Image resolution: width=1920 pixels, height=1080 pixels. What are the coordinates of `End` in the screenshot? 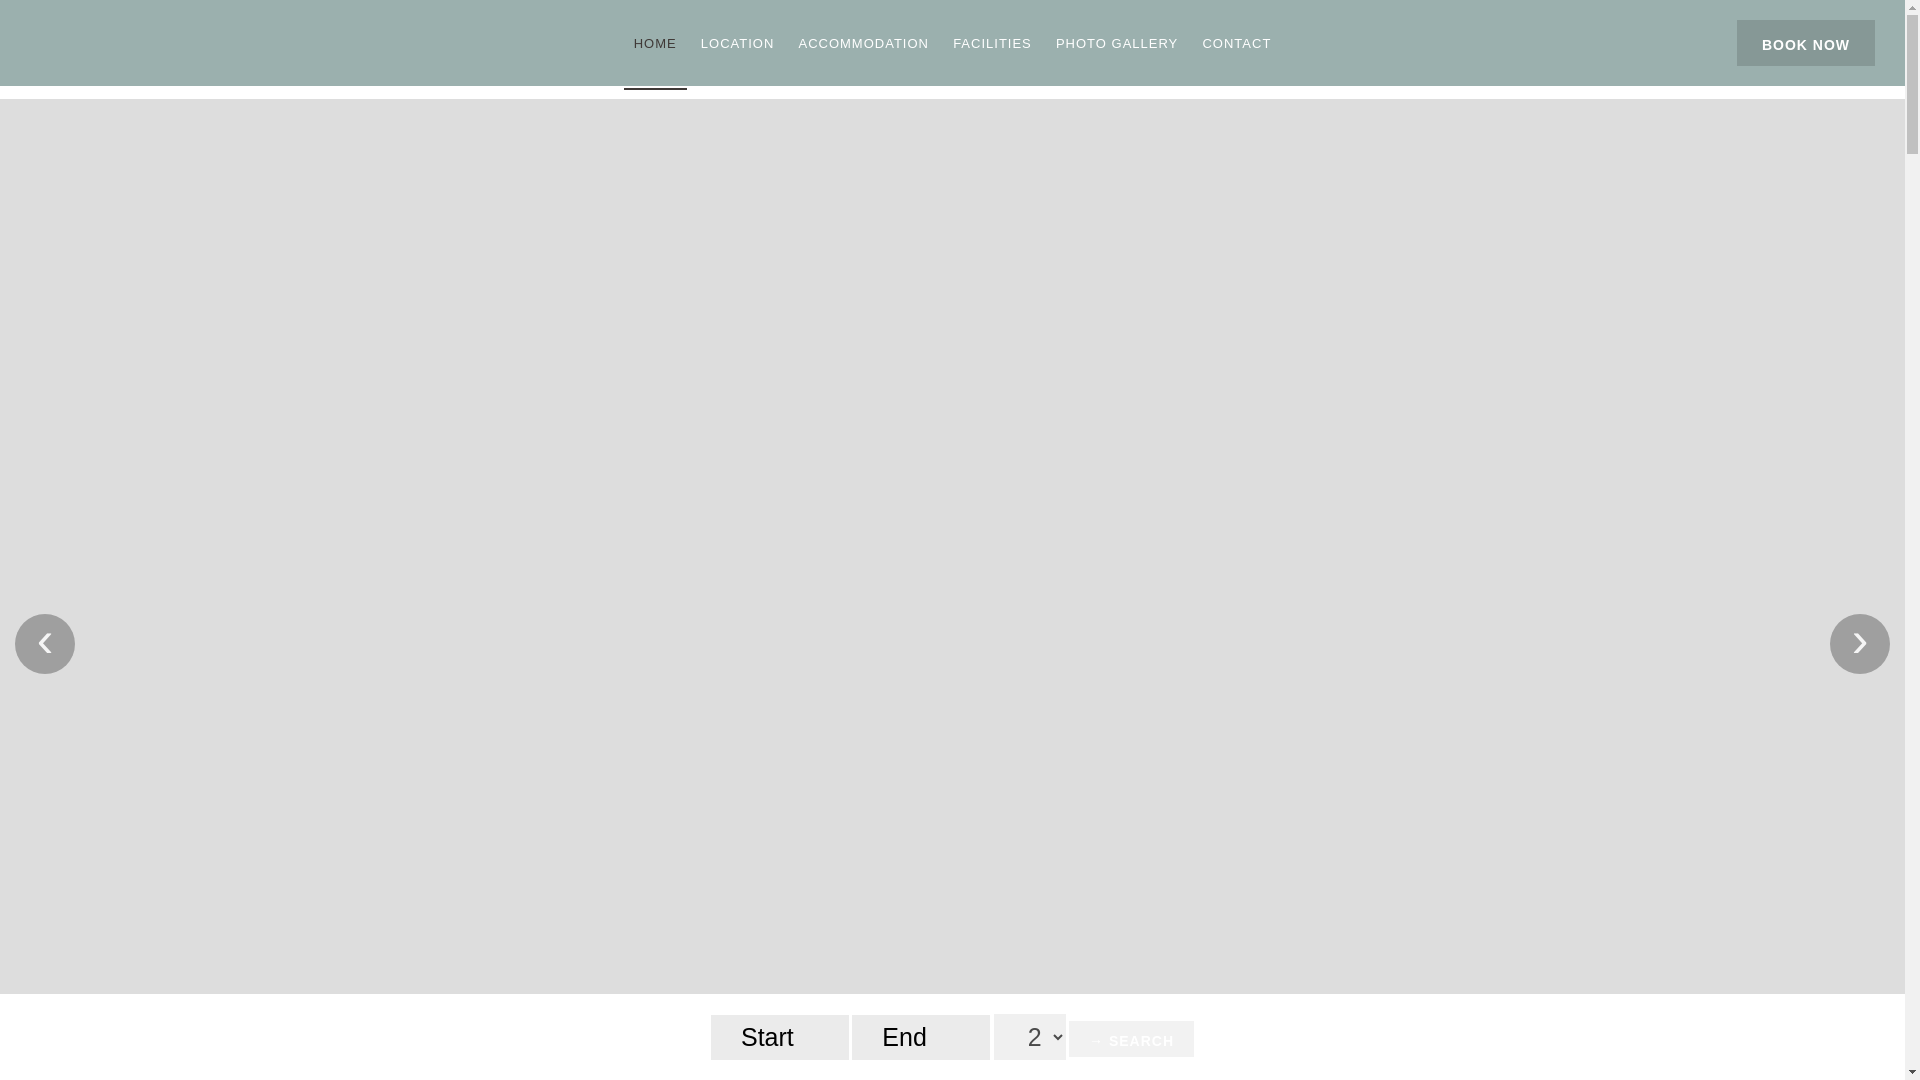 It's located at (921, 1037).